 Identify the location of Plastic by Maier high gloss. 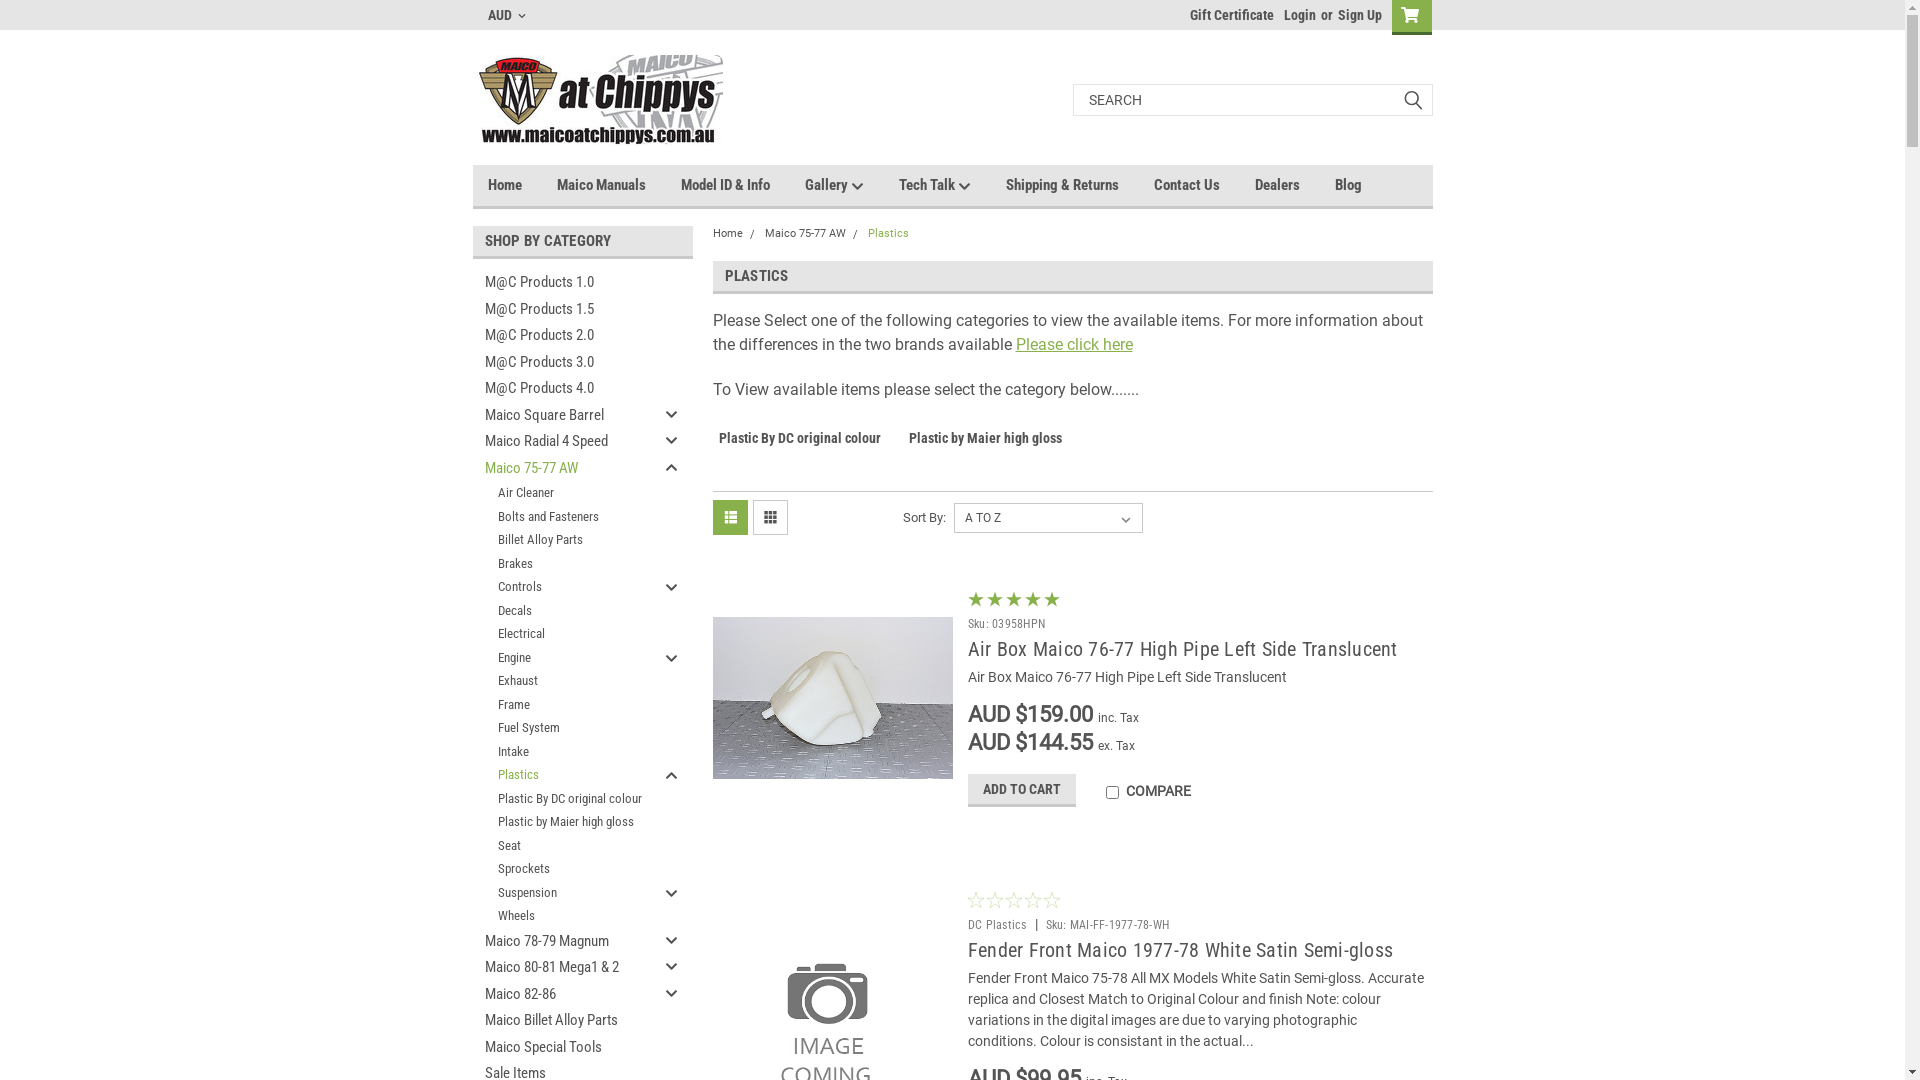
(566, 822).